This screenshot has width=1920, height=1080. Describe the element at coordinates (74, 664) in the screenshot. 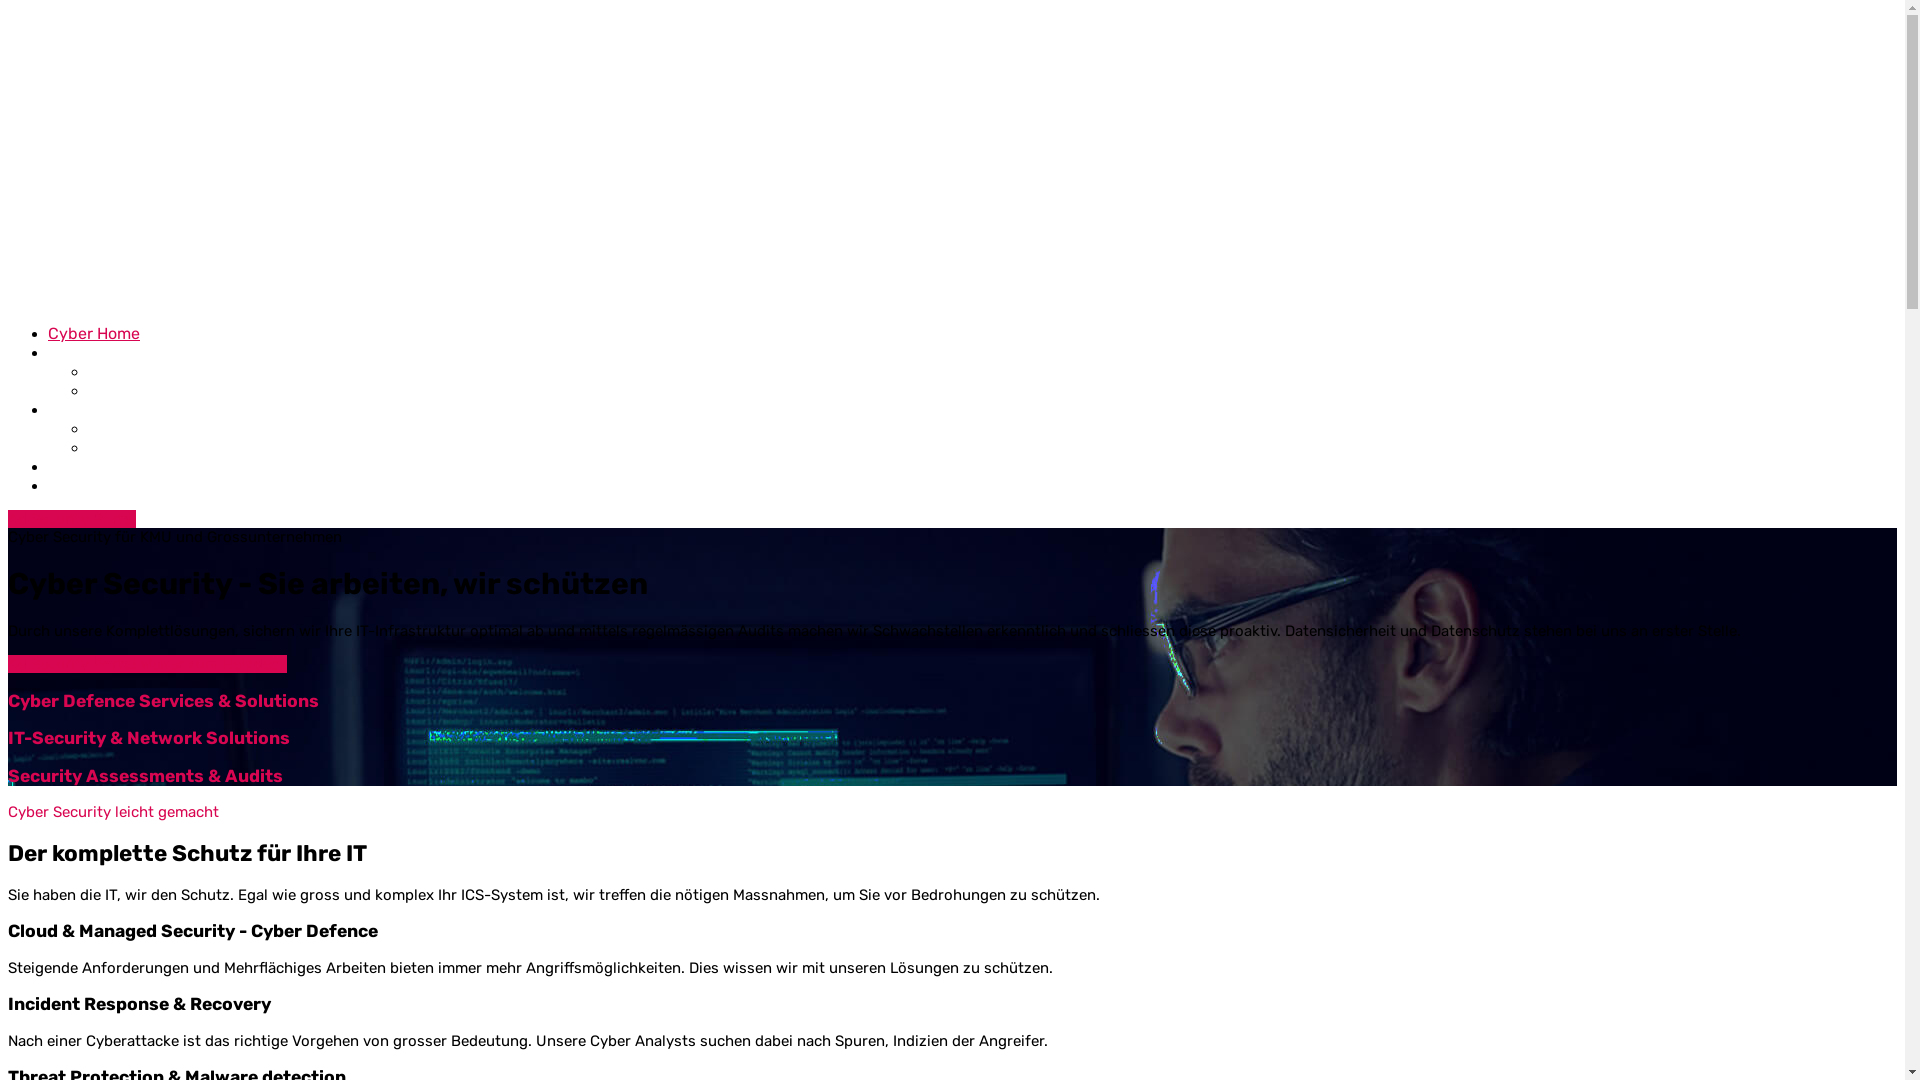

I see `Ad.Security Portal` at that location.